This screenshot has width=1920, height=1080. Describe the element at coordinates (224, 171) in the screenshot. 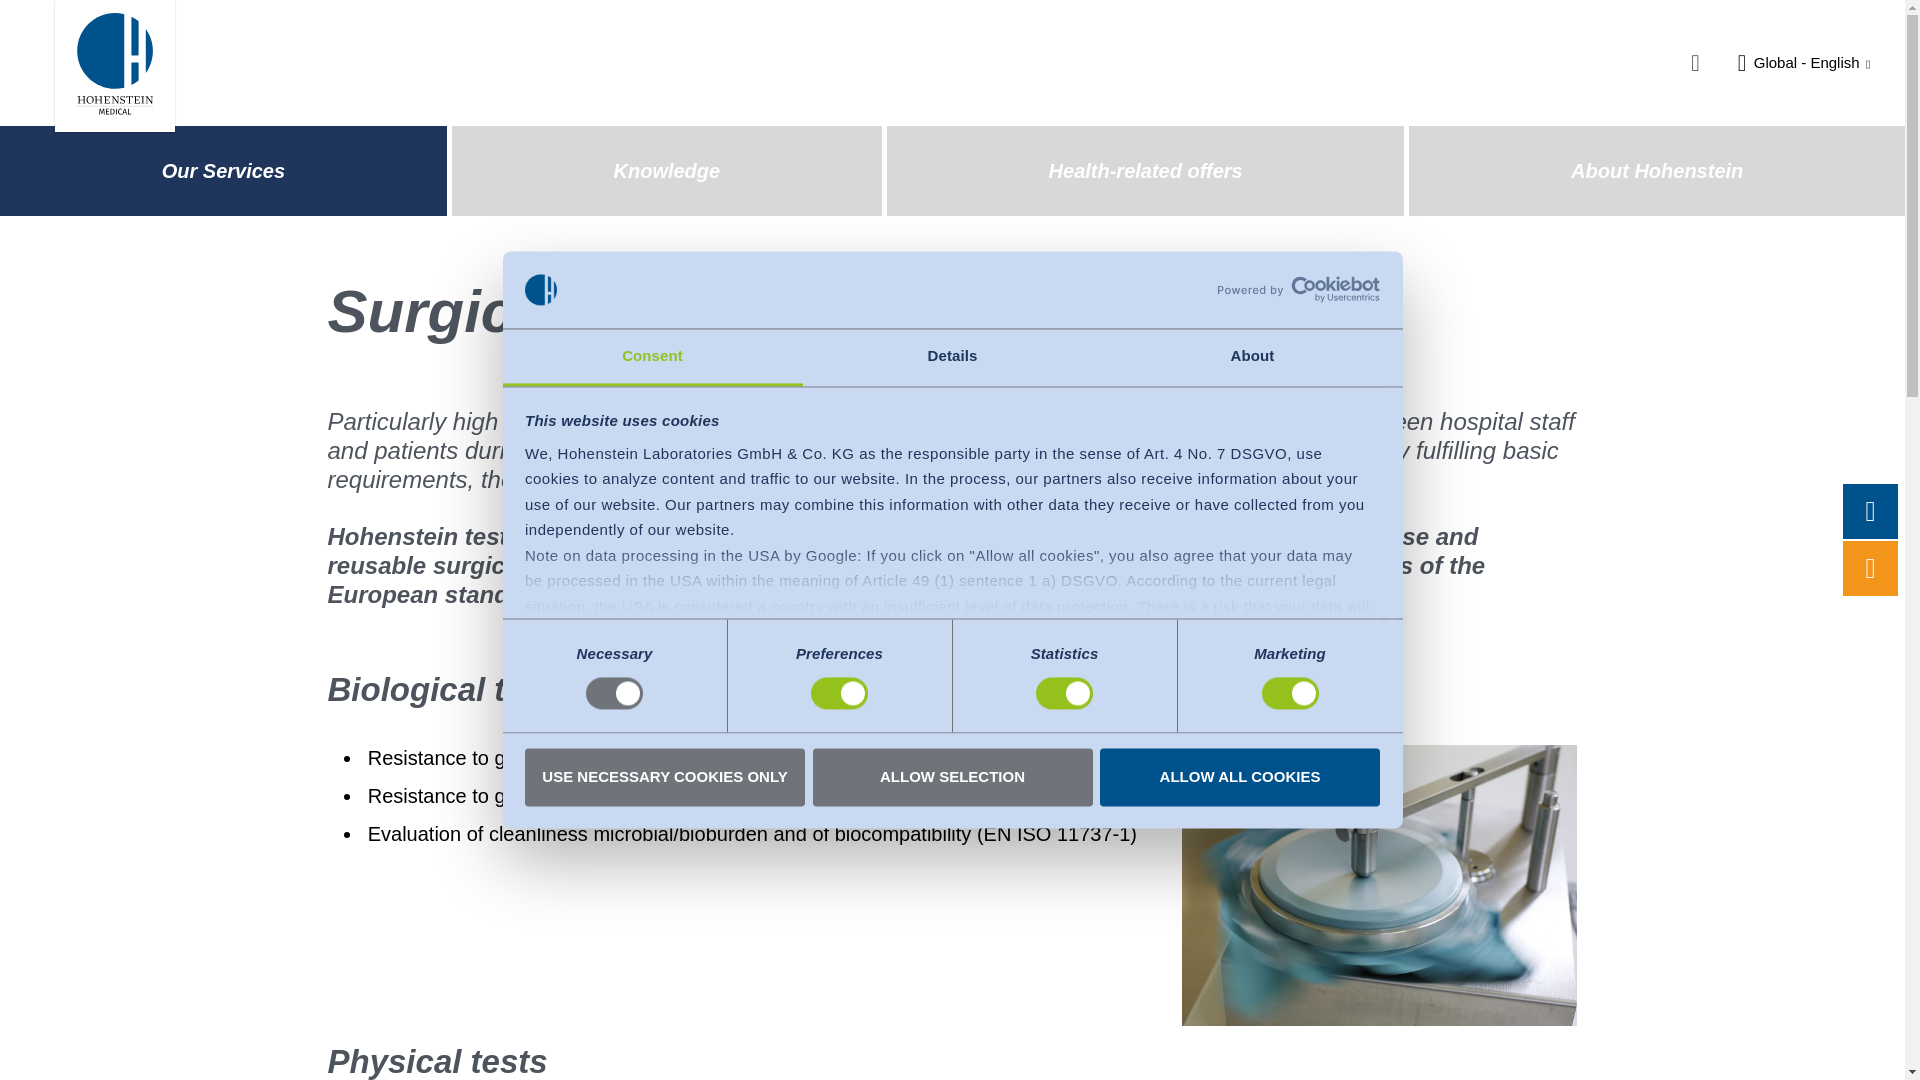

I see `Our Services` at that location.